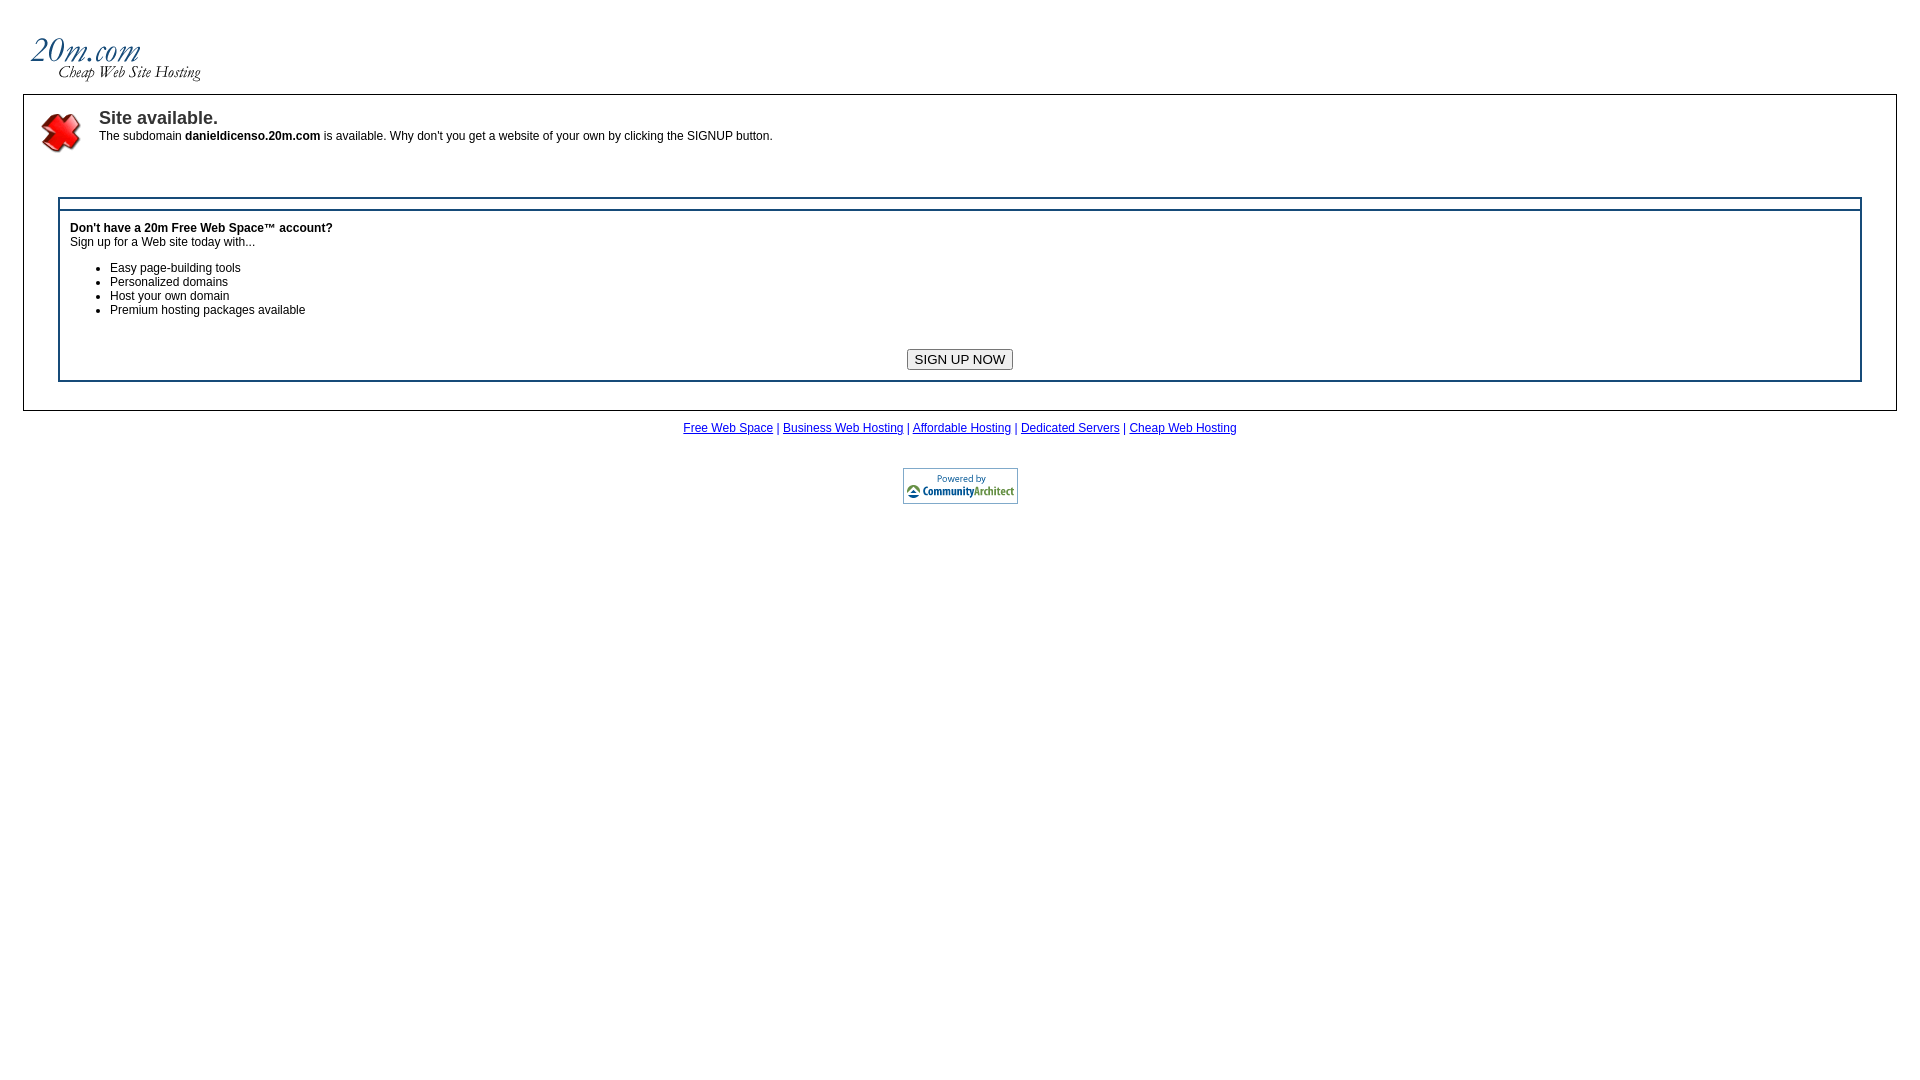 The width and height of the screenshot is (1920, 1080). Describe the element at coordinates (1182, 428) in the screenshot. I see `Cheap Web Hosting` at that location.